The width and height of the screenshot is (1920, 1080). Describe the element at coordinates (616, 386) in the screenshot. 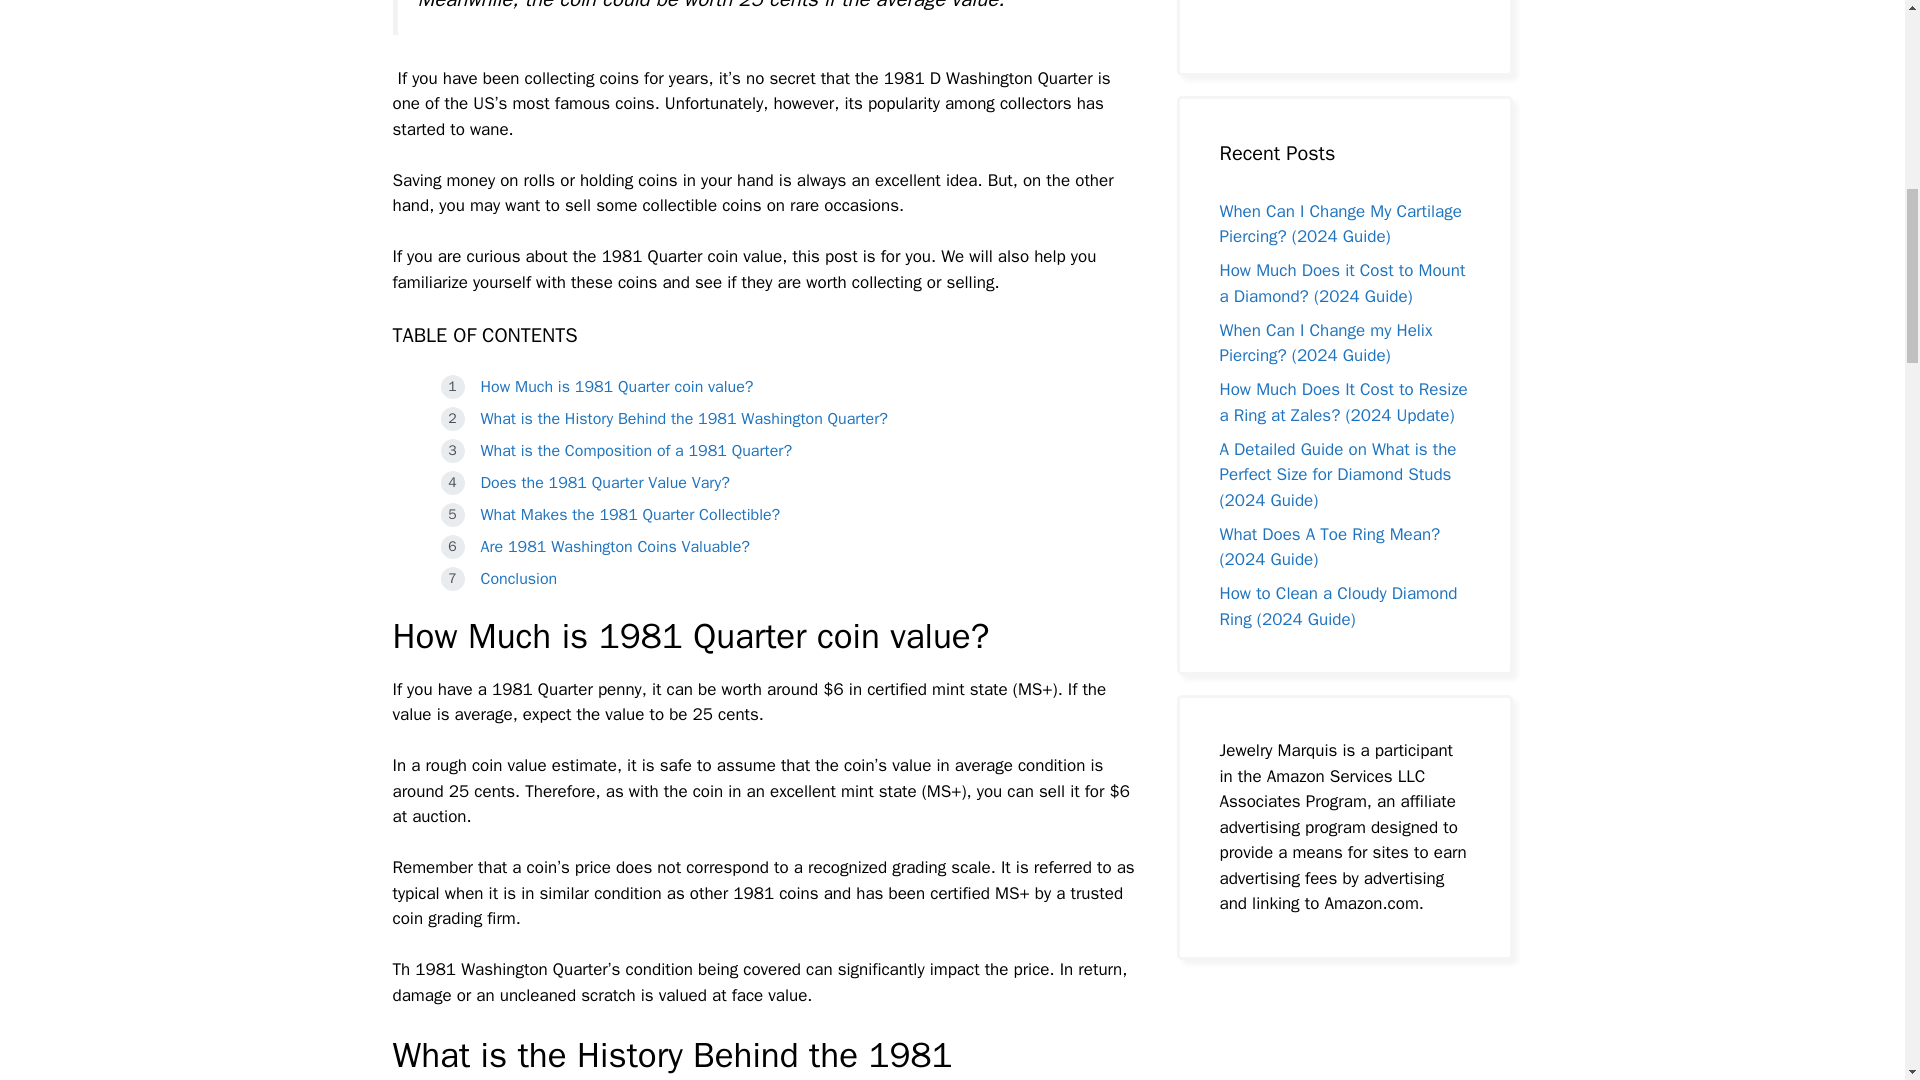

I see `How Much is 1981 Quarter coin value?` at that location.